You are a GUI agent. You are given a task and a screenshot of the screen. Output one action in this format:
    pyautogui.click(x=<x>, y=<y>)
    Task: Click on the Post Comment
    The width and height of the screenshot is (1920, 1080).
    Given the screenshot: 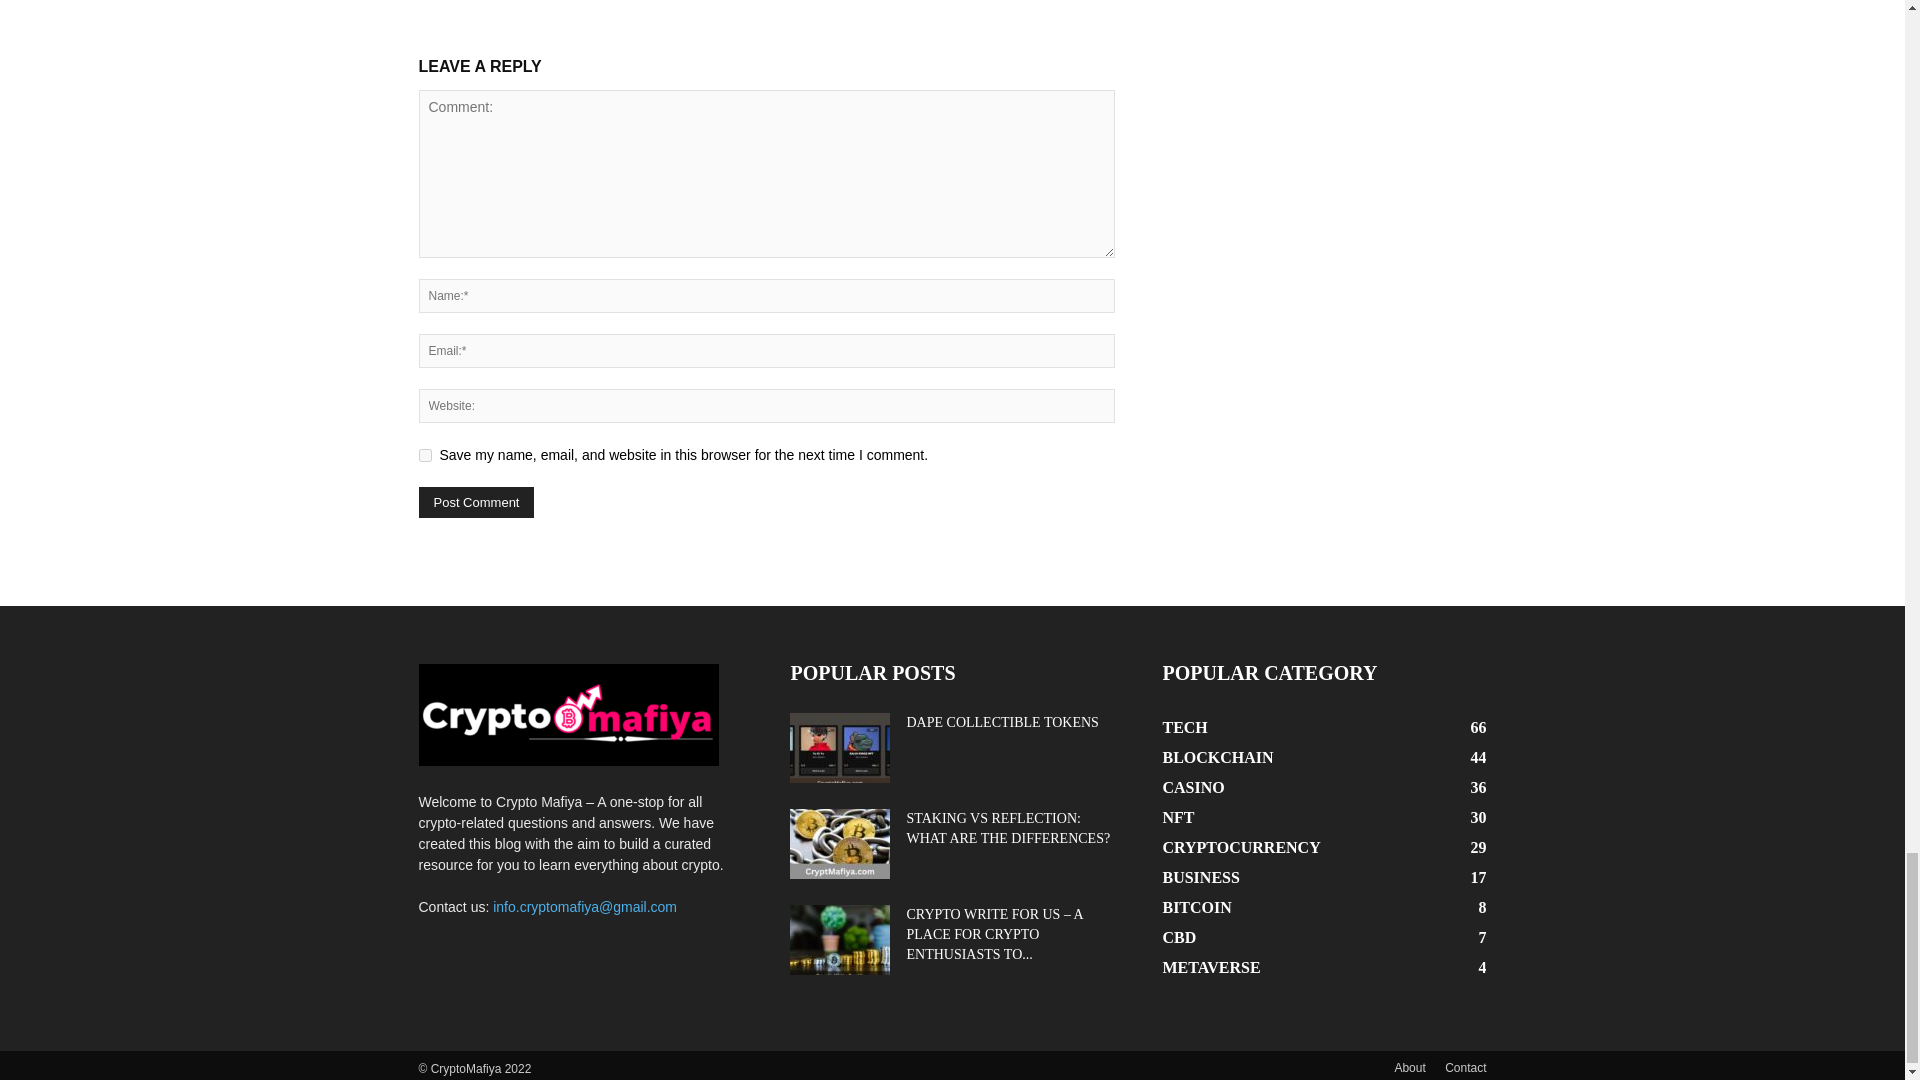 What is the action you would take?
    pyautogui.click(x=476, y=502)
    